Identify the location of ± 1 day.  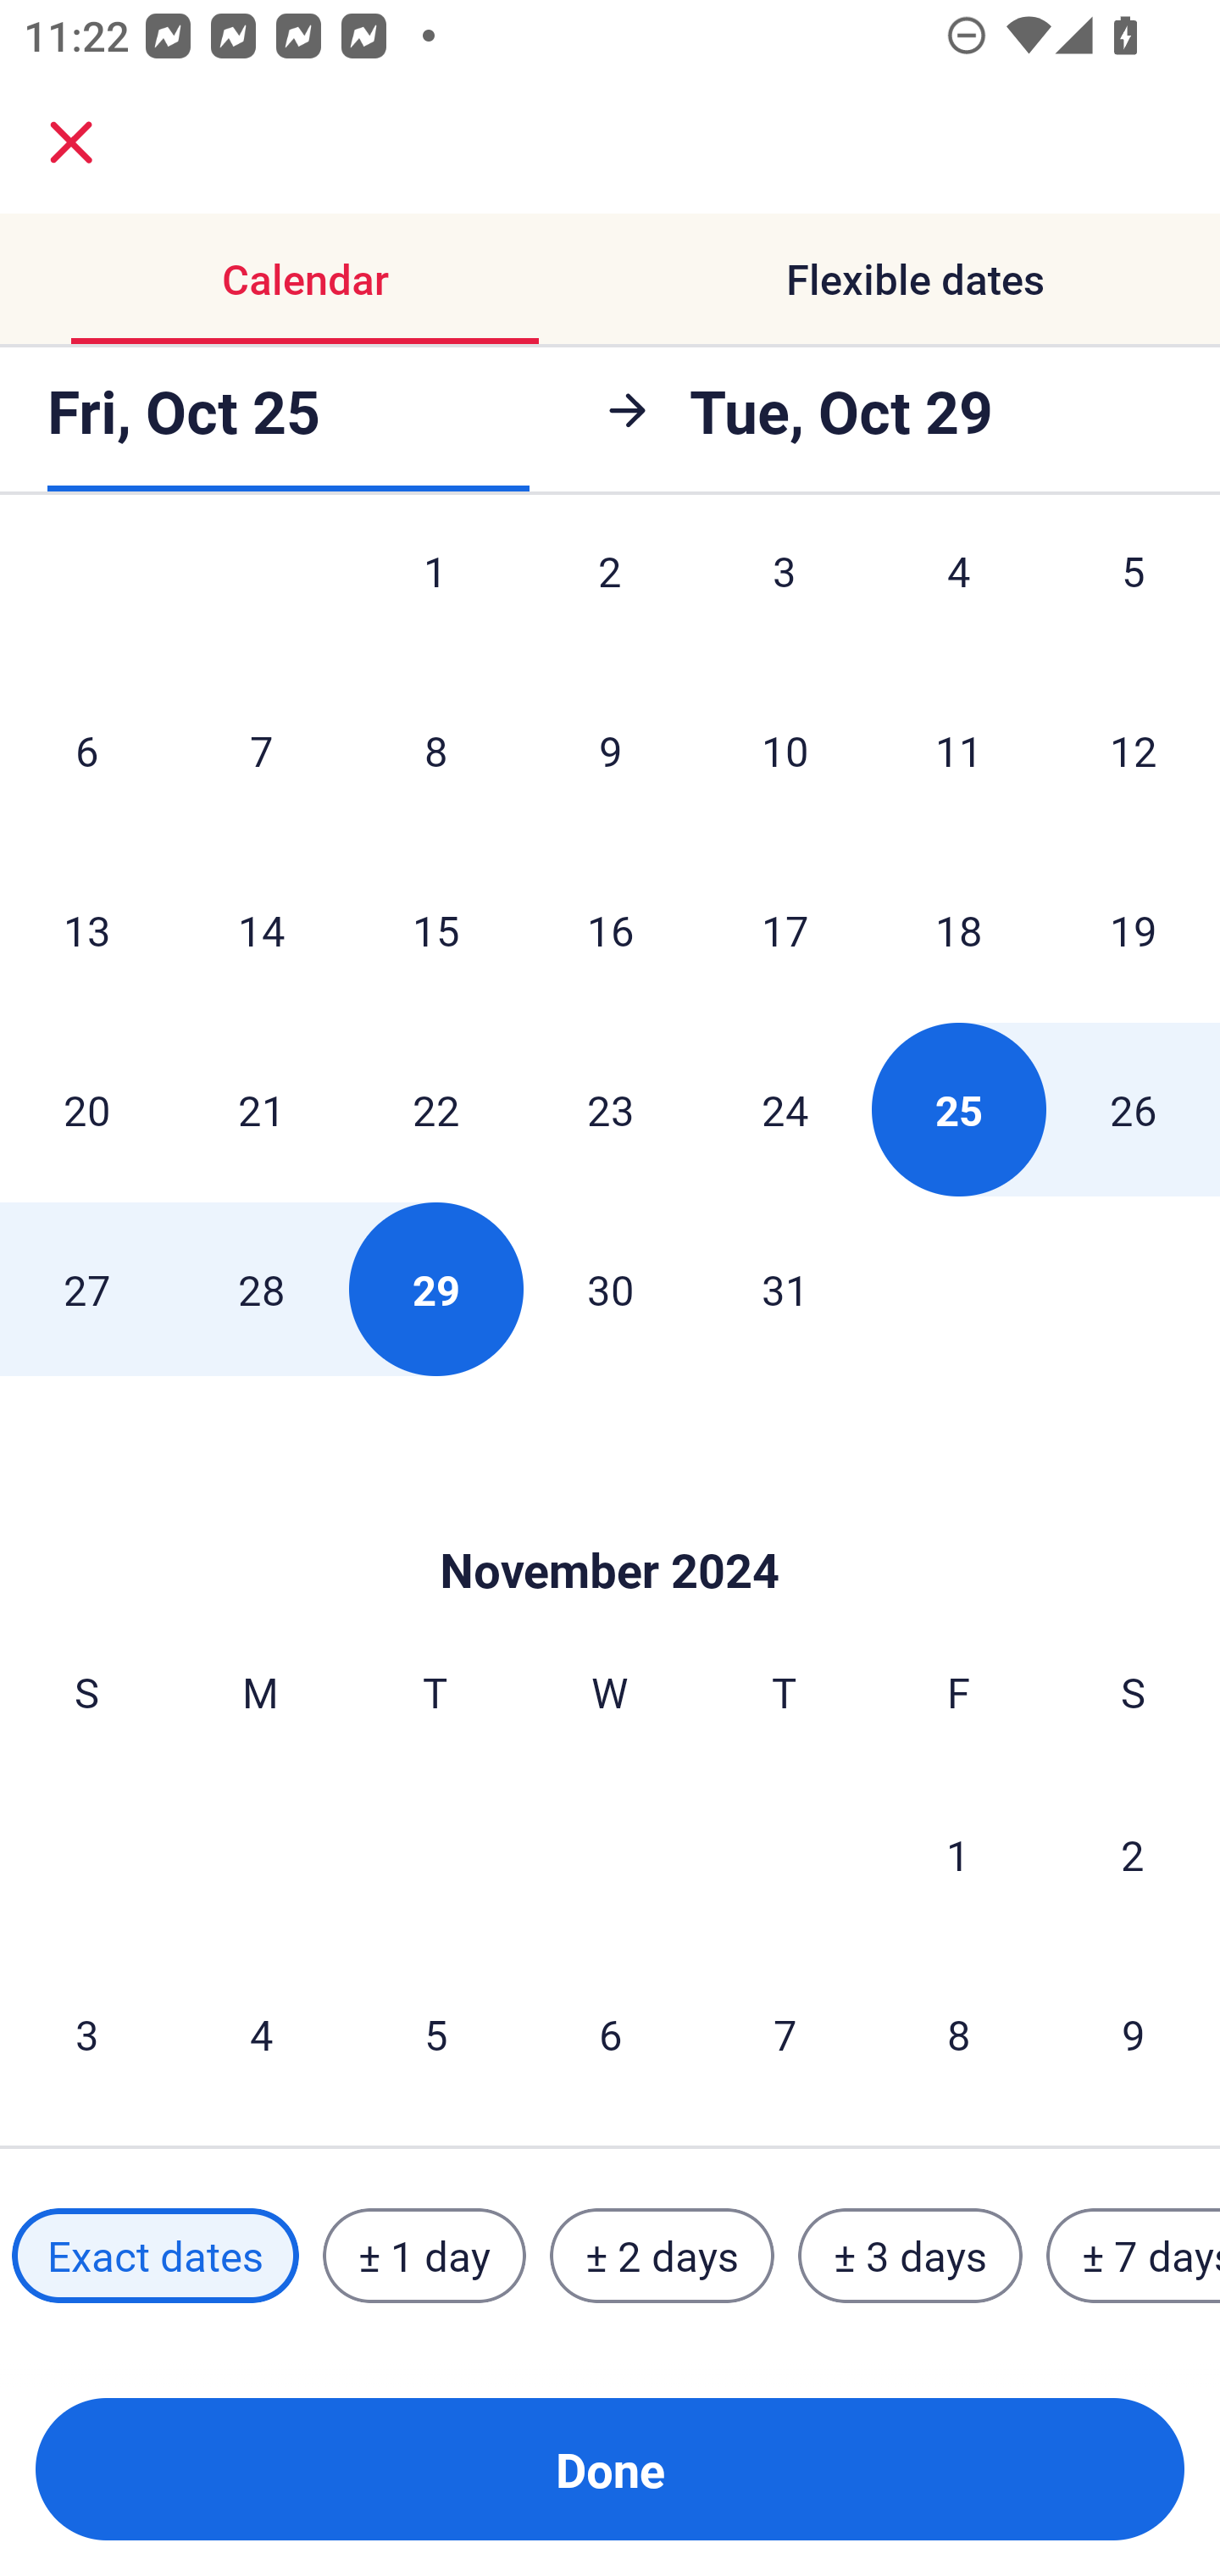
(424, 2255).